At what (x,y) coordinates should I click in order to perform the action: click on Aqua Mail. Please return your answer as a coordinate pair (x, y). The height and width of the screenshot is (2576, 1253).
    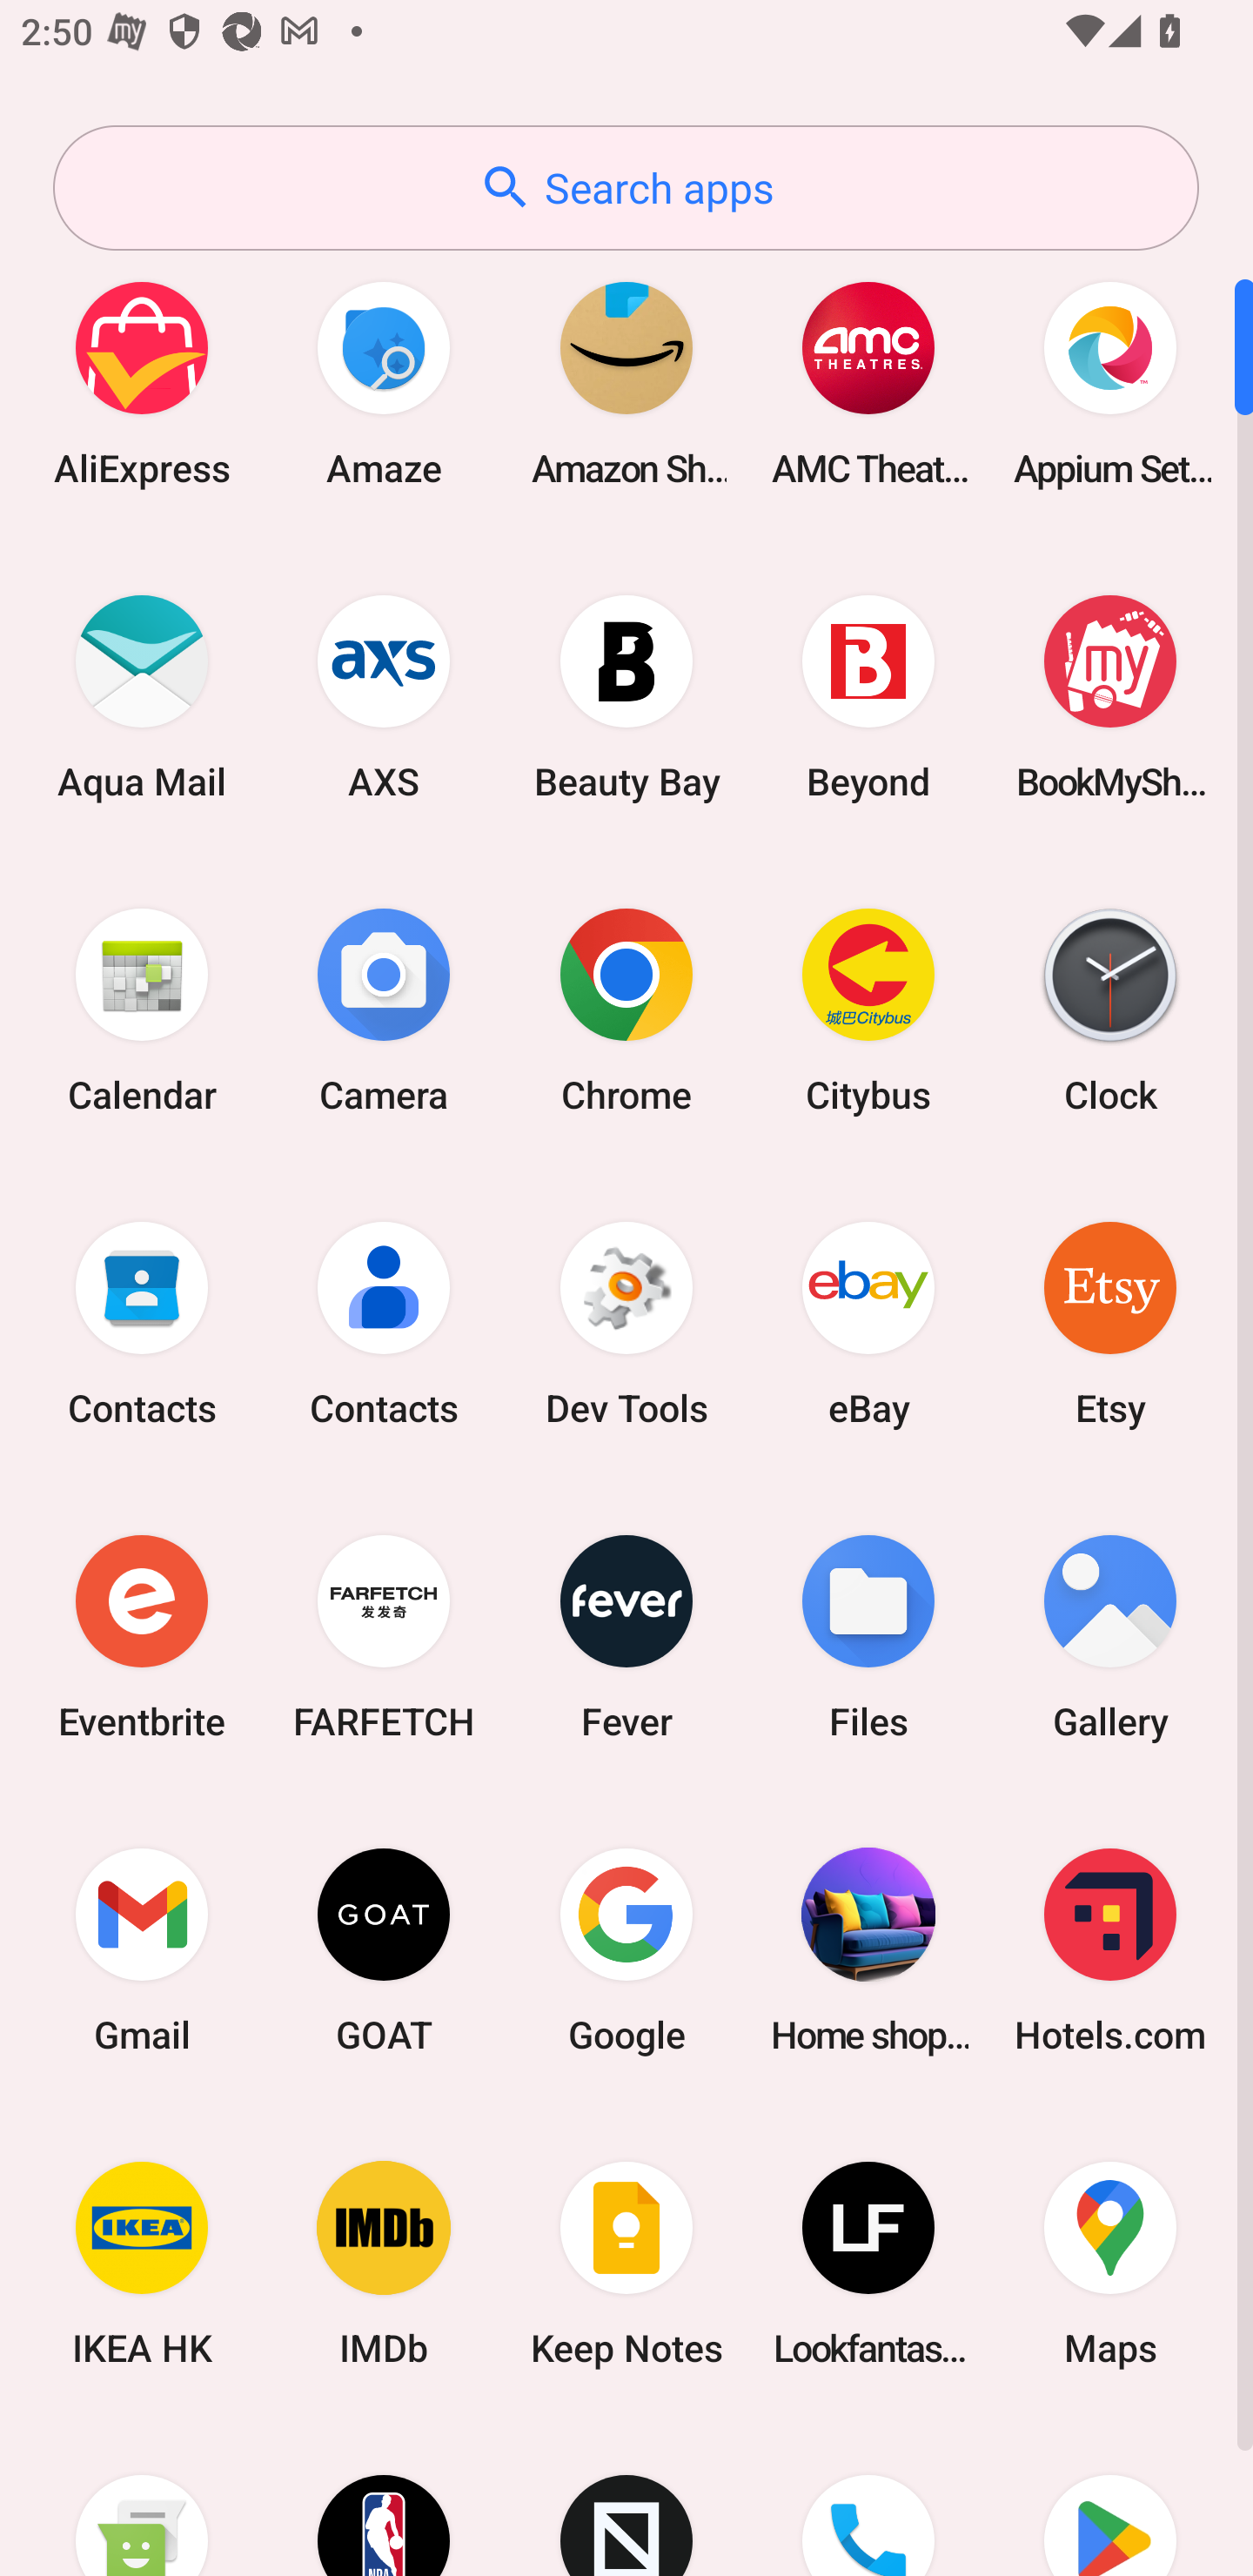
    Looking at the image, I should click on (142, 696).